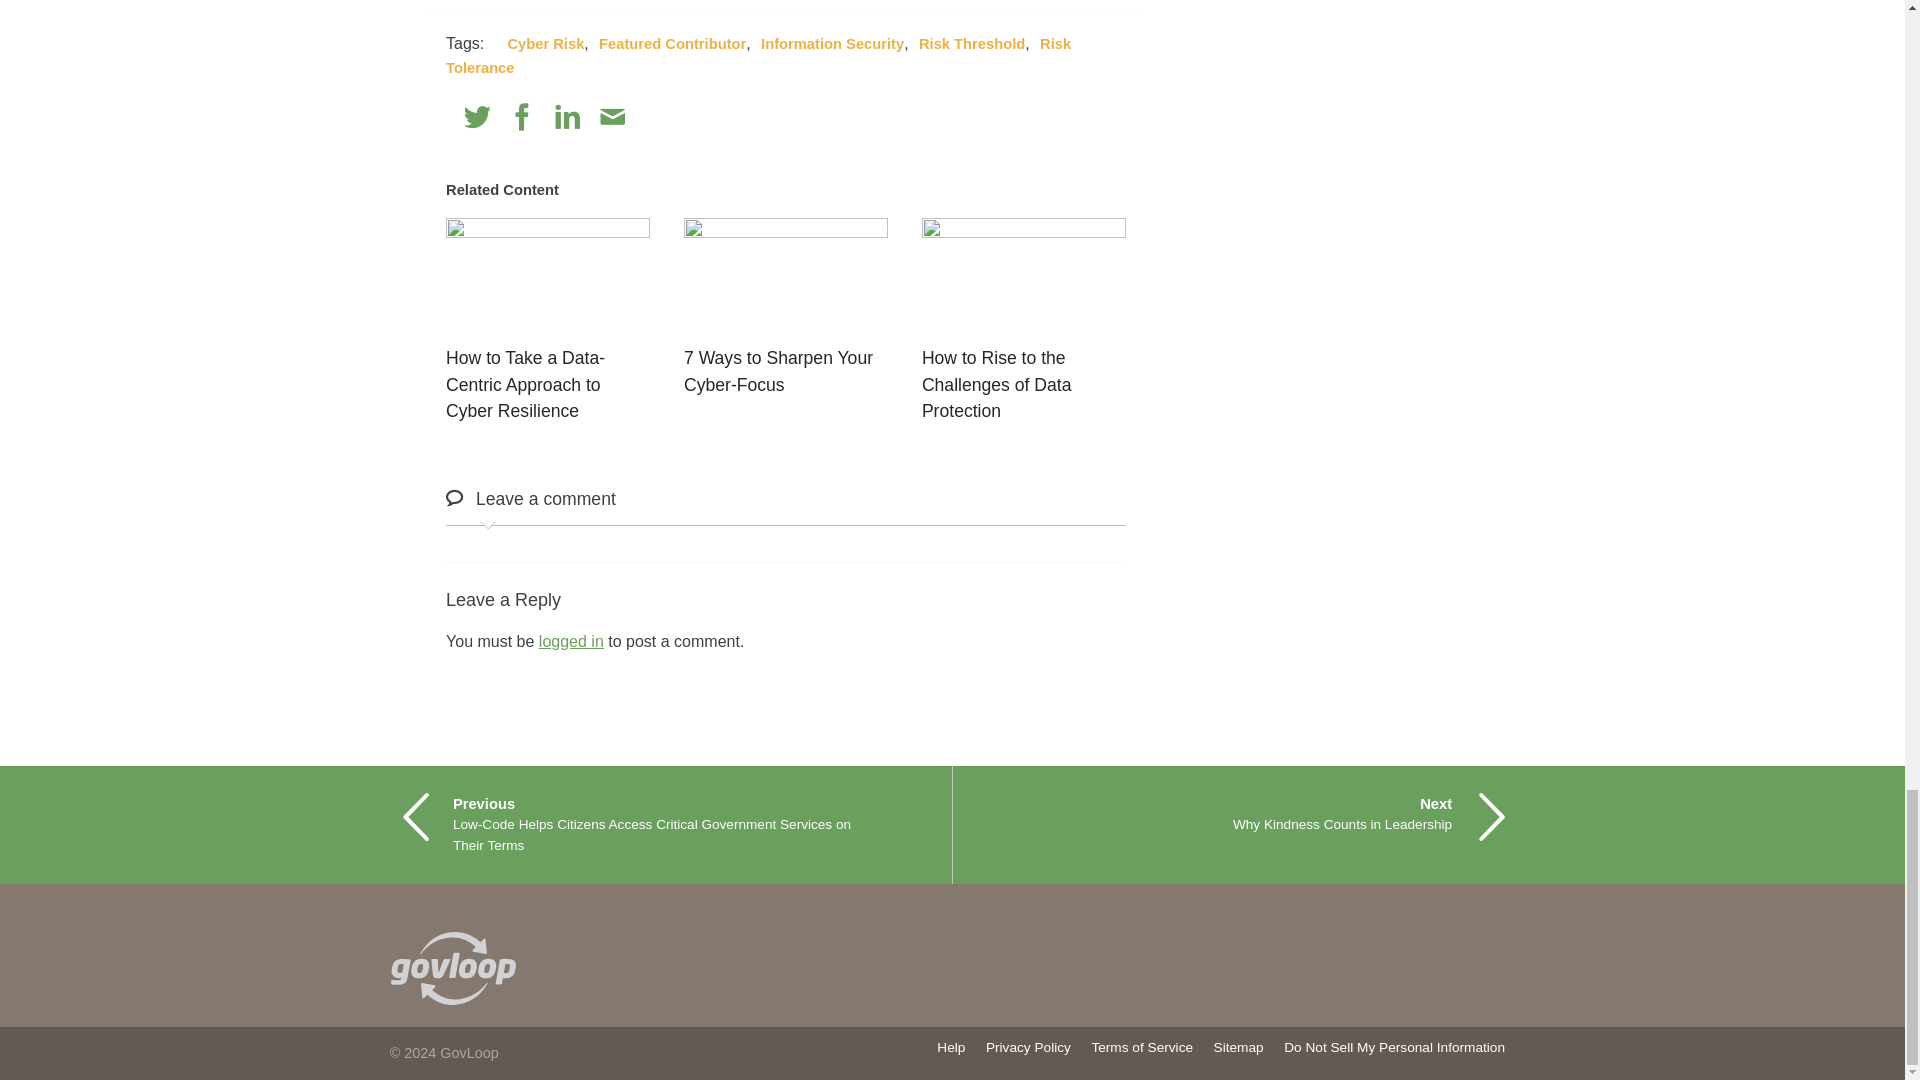 This screenshot has height=1080, width=1920. I want to click on Email, so click(612, 116).